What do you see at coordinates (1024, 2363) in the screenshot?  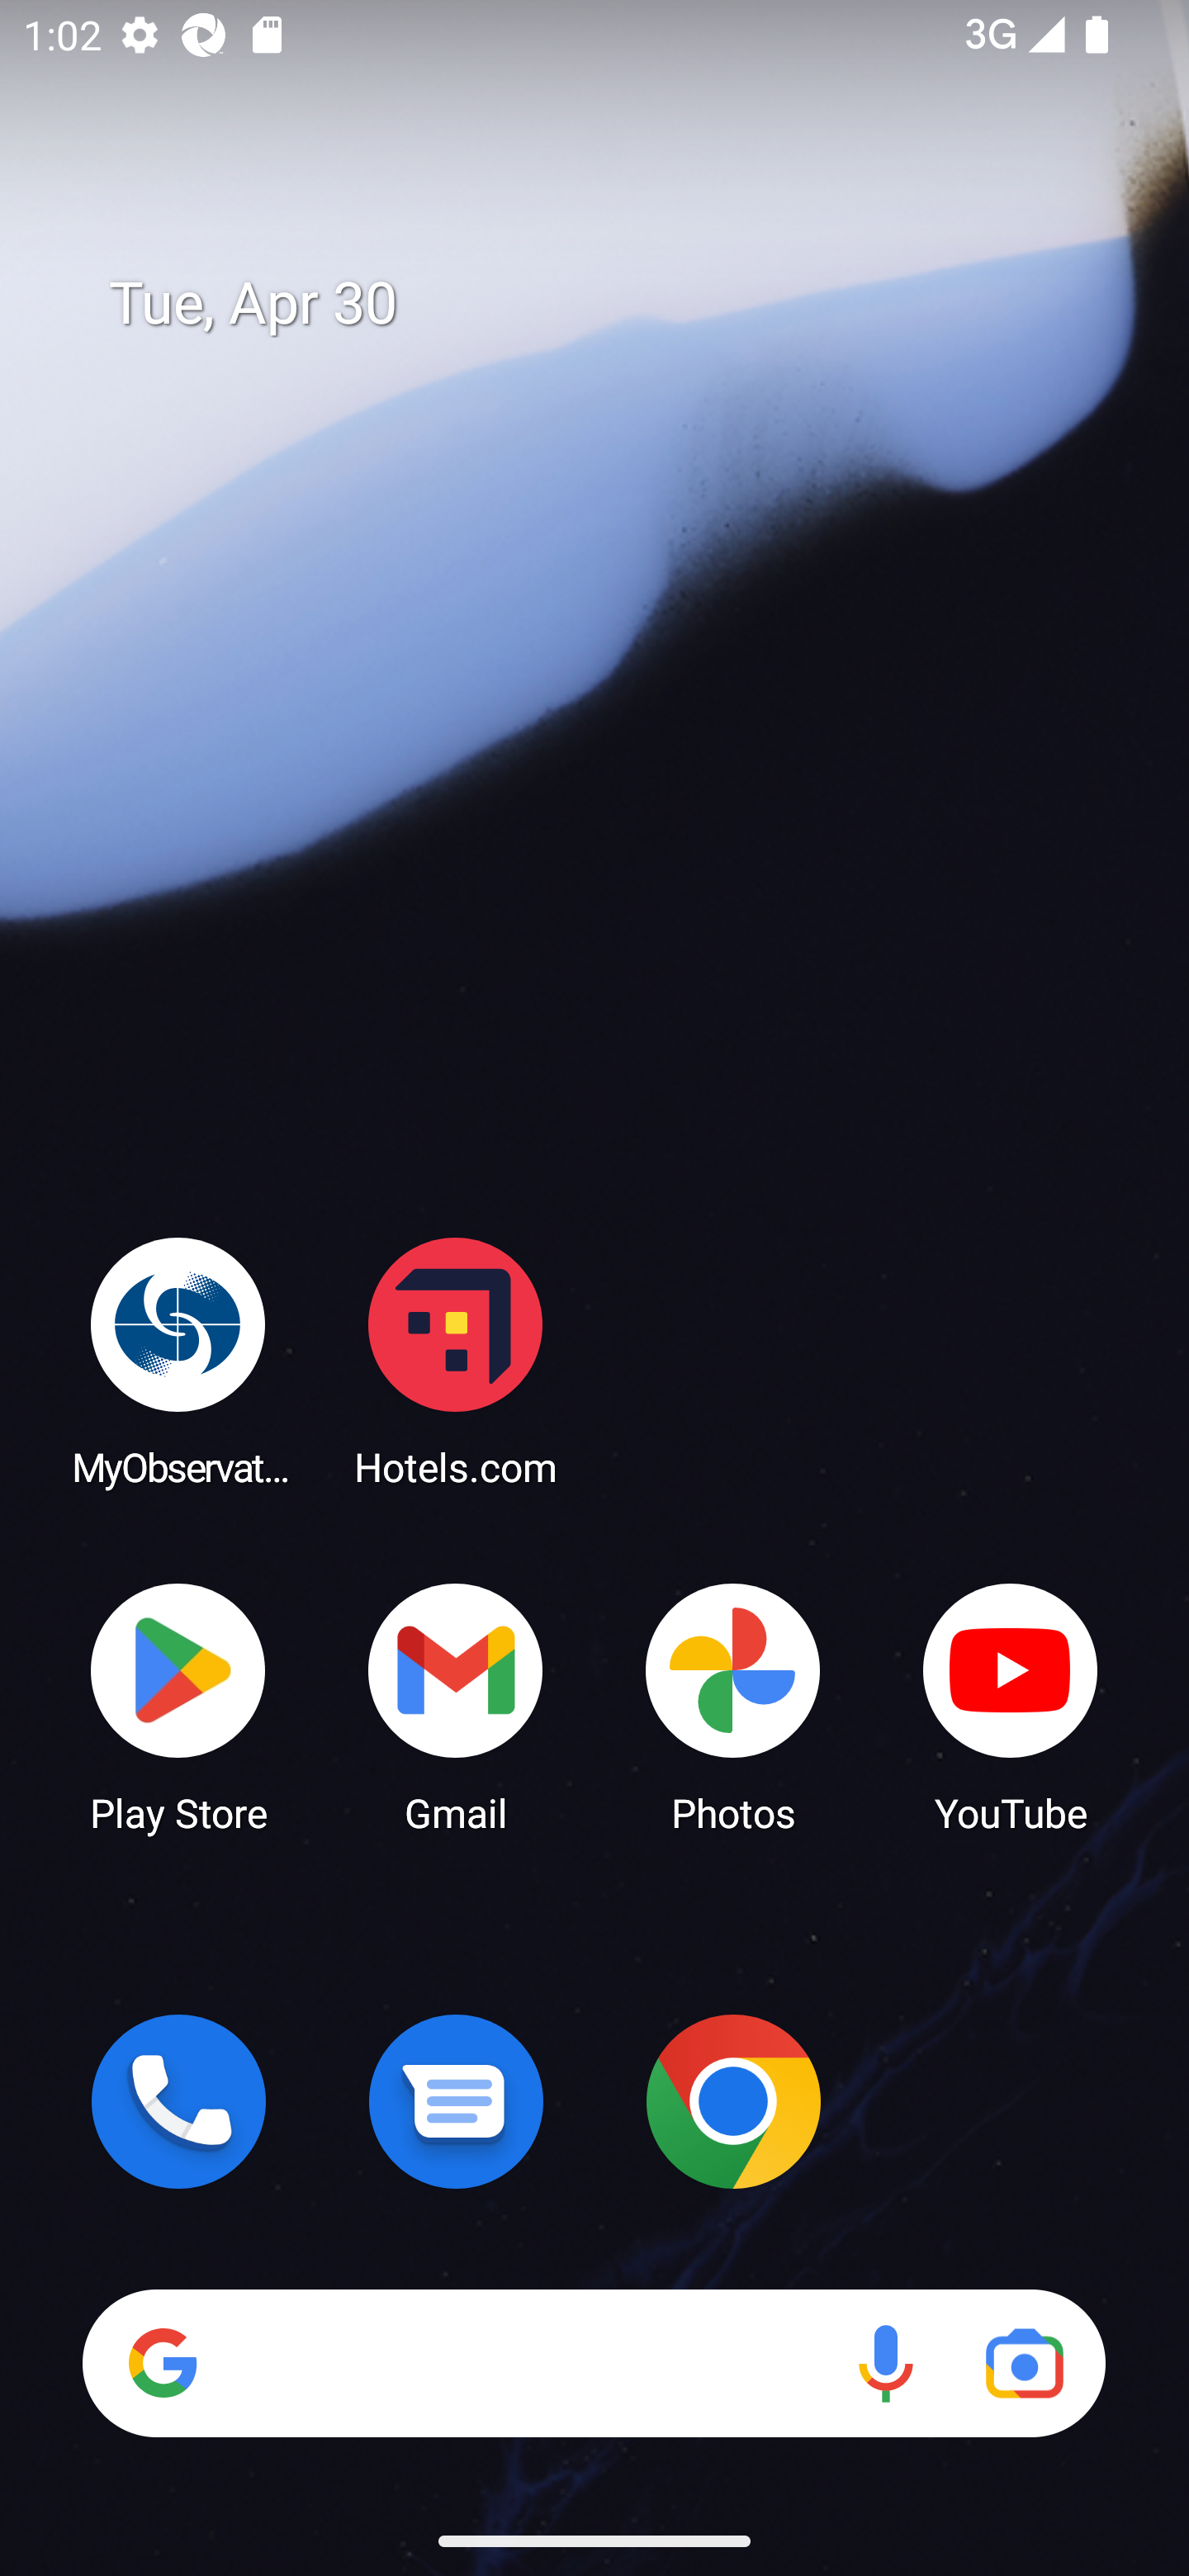 I see `Google Lens` at bounding box center [1024, 2363].